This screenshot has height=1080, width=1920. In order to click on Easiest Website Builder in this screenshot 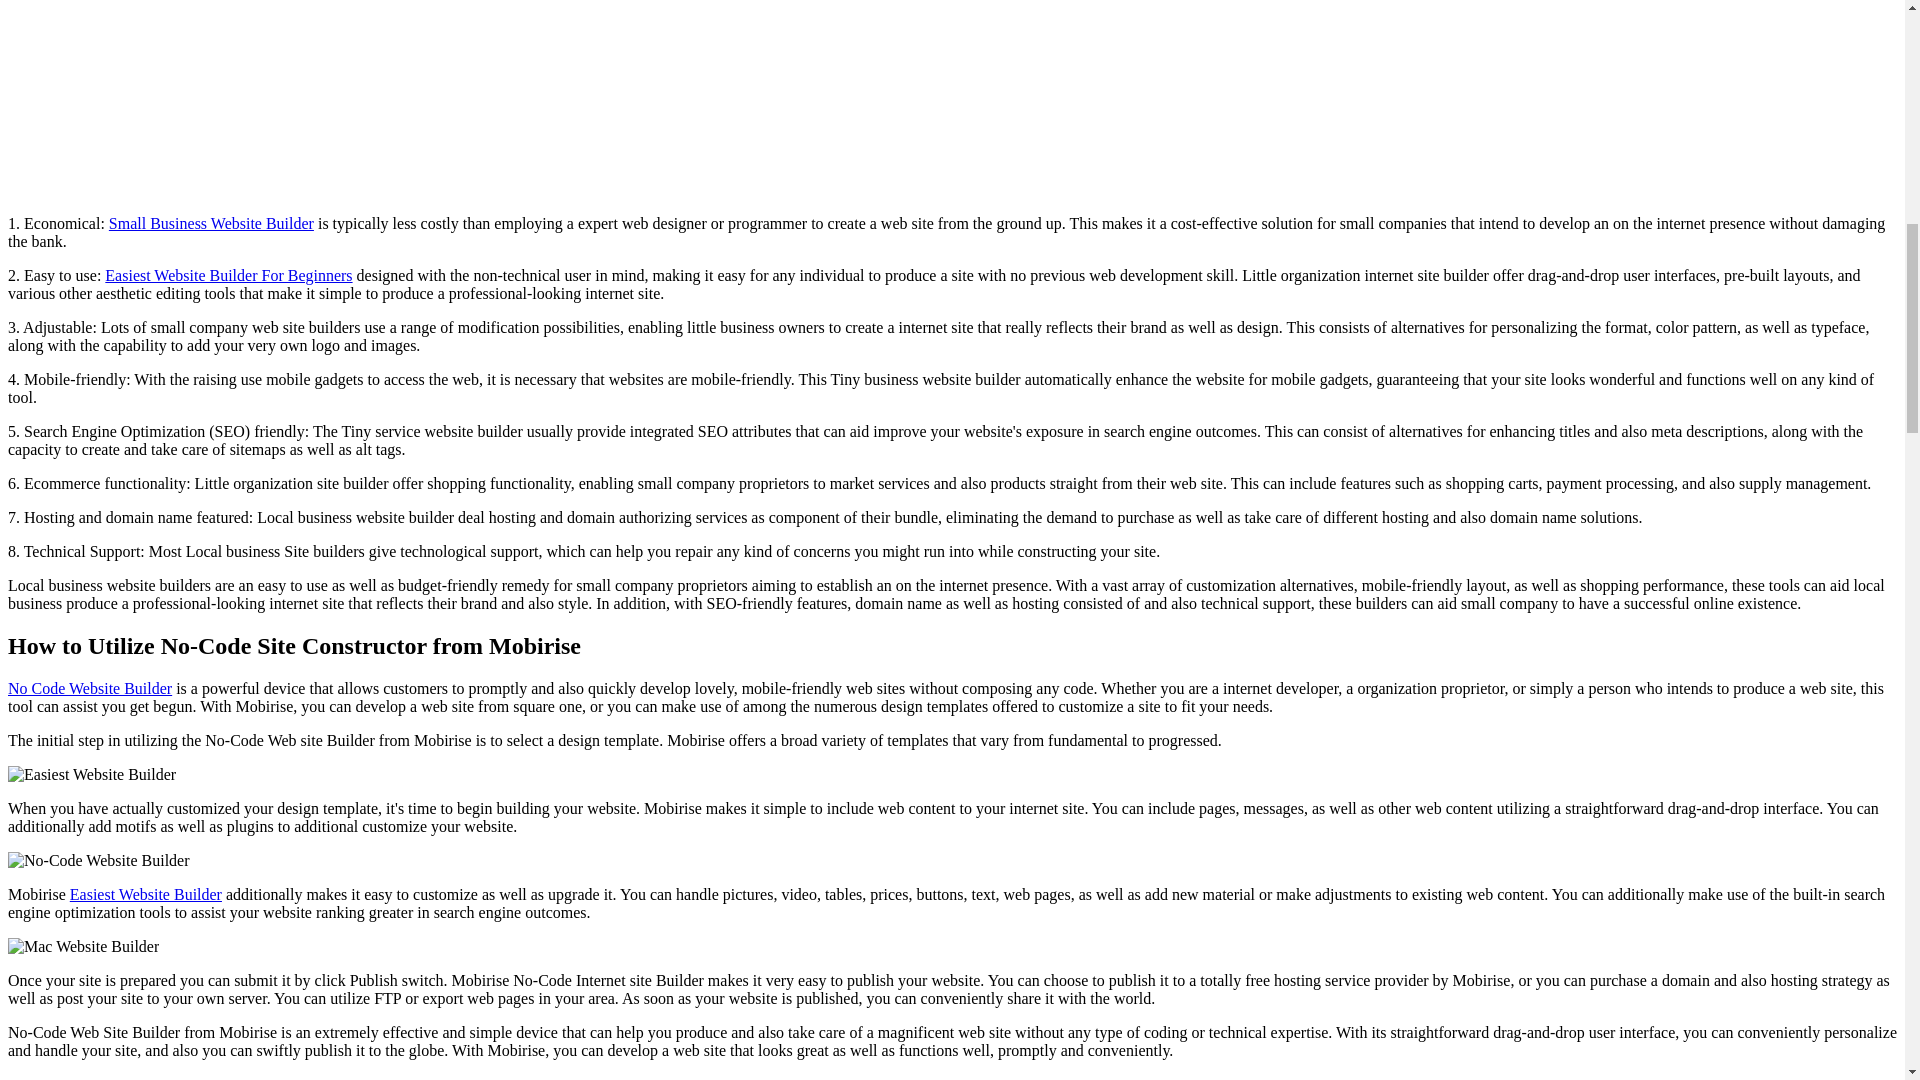, I will do `click(146, 894)`.